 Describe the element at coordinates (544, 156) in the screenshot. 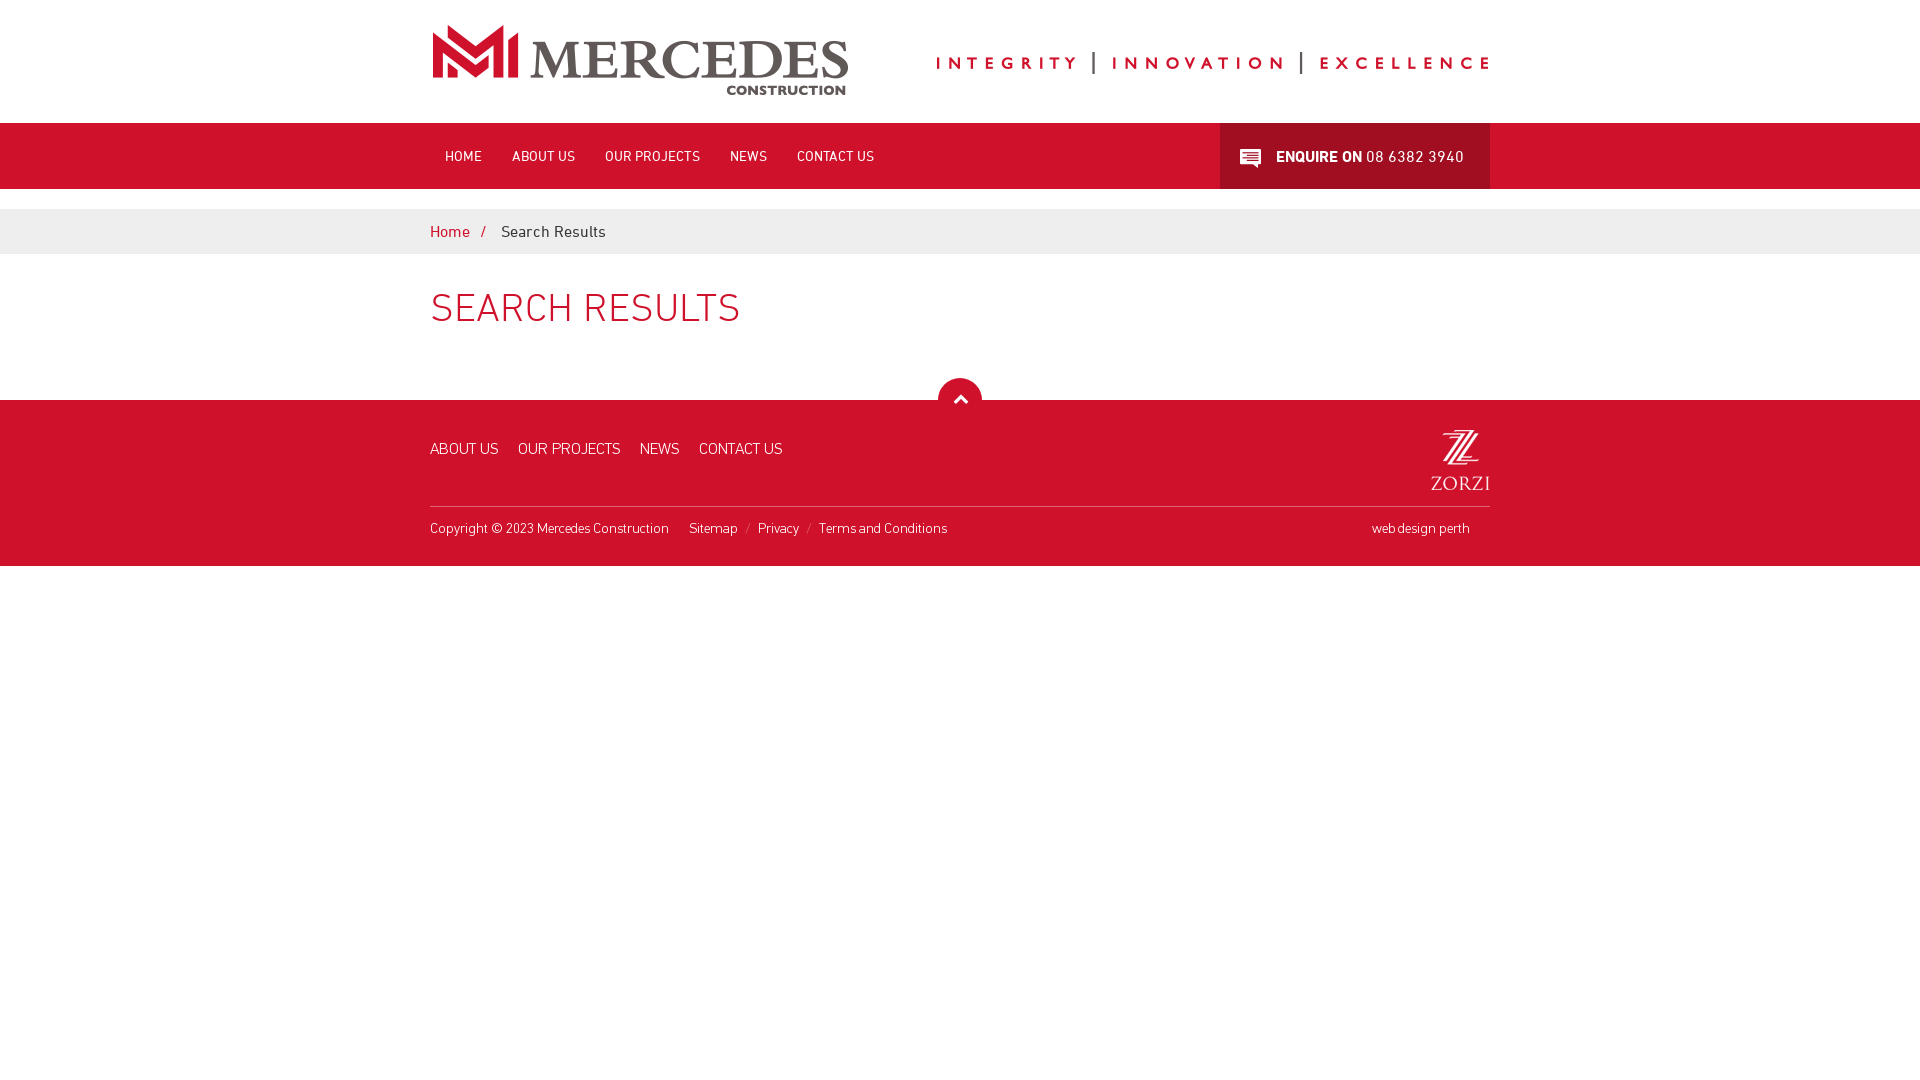

I see `ABOUT US` at that location.